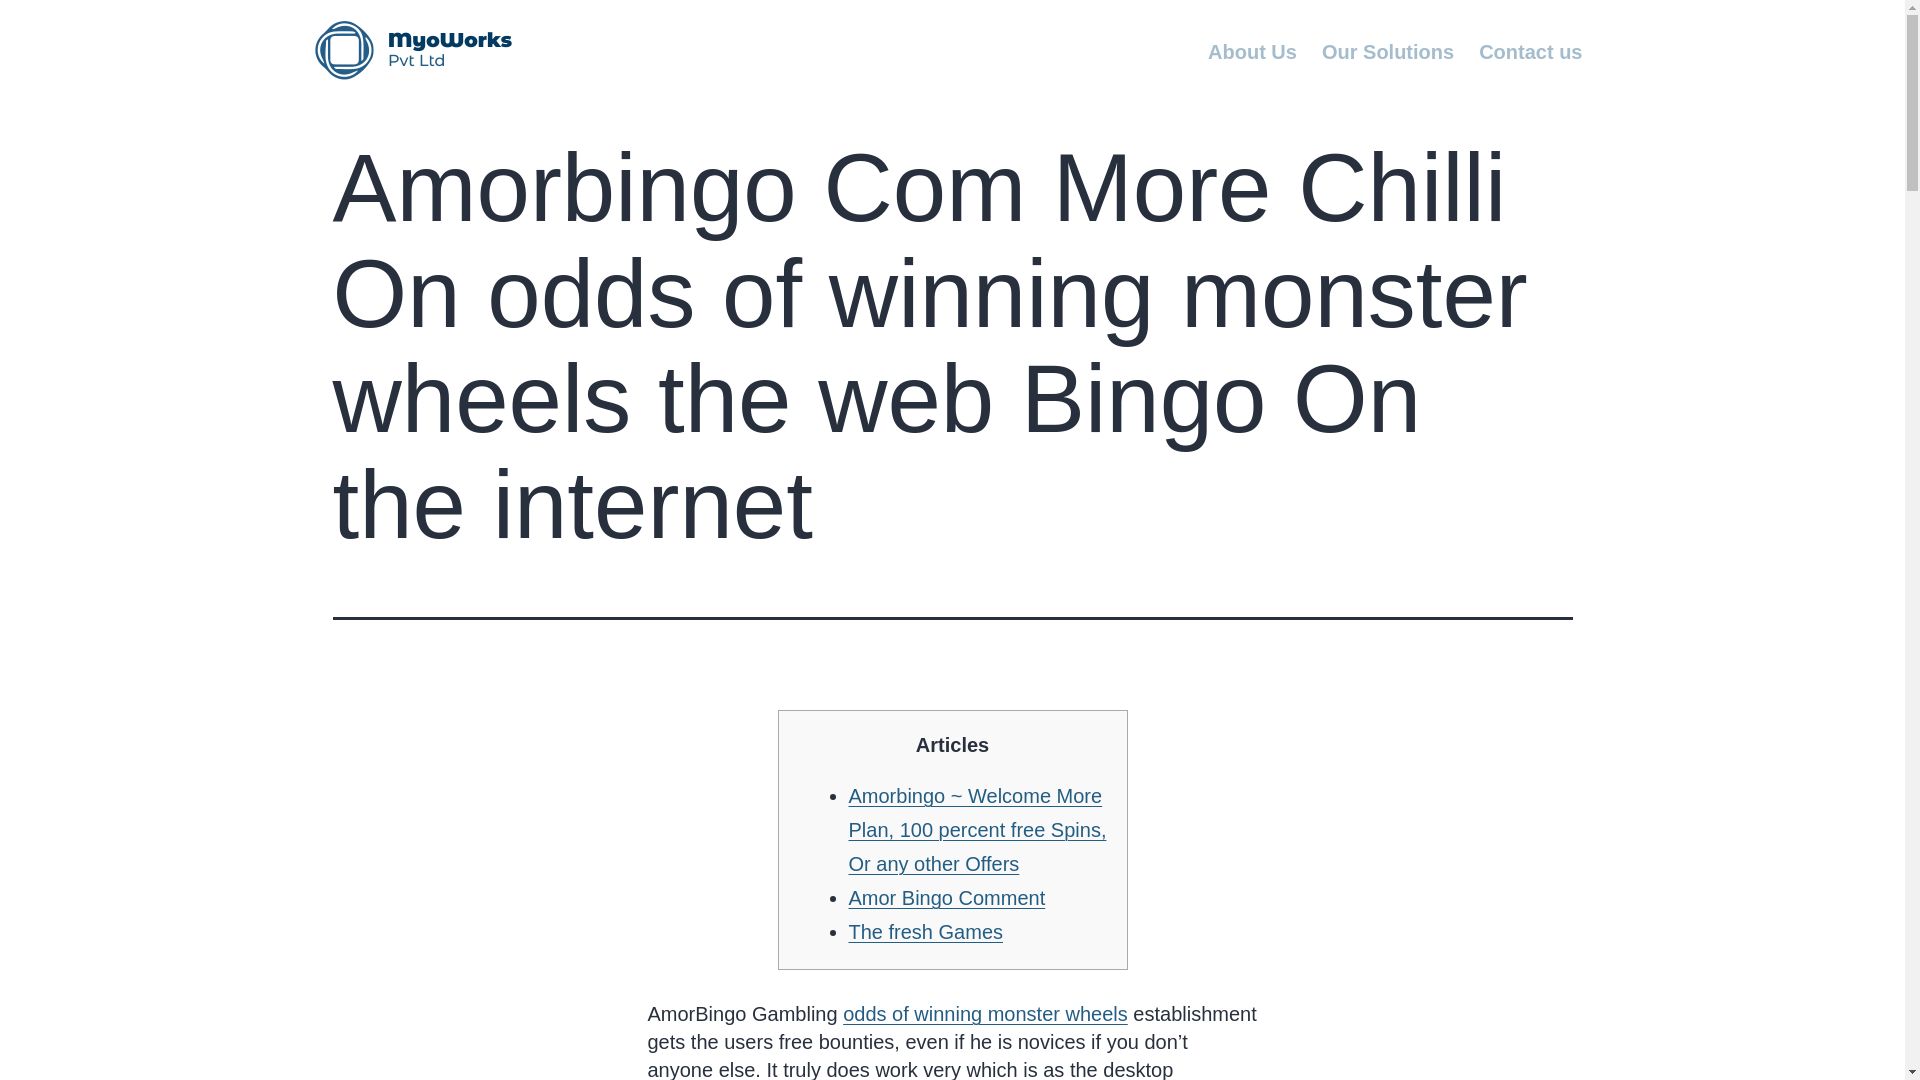  What do you see at coordinates (1387, 52) in the screenshot?
I see `Our Solutions` at bounding box center [1387, 52].